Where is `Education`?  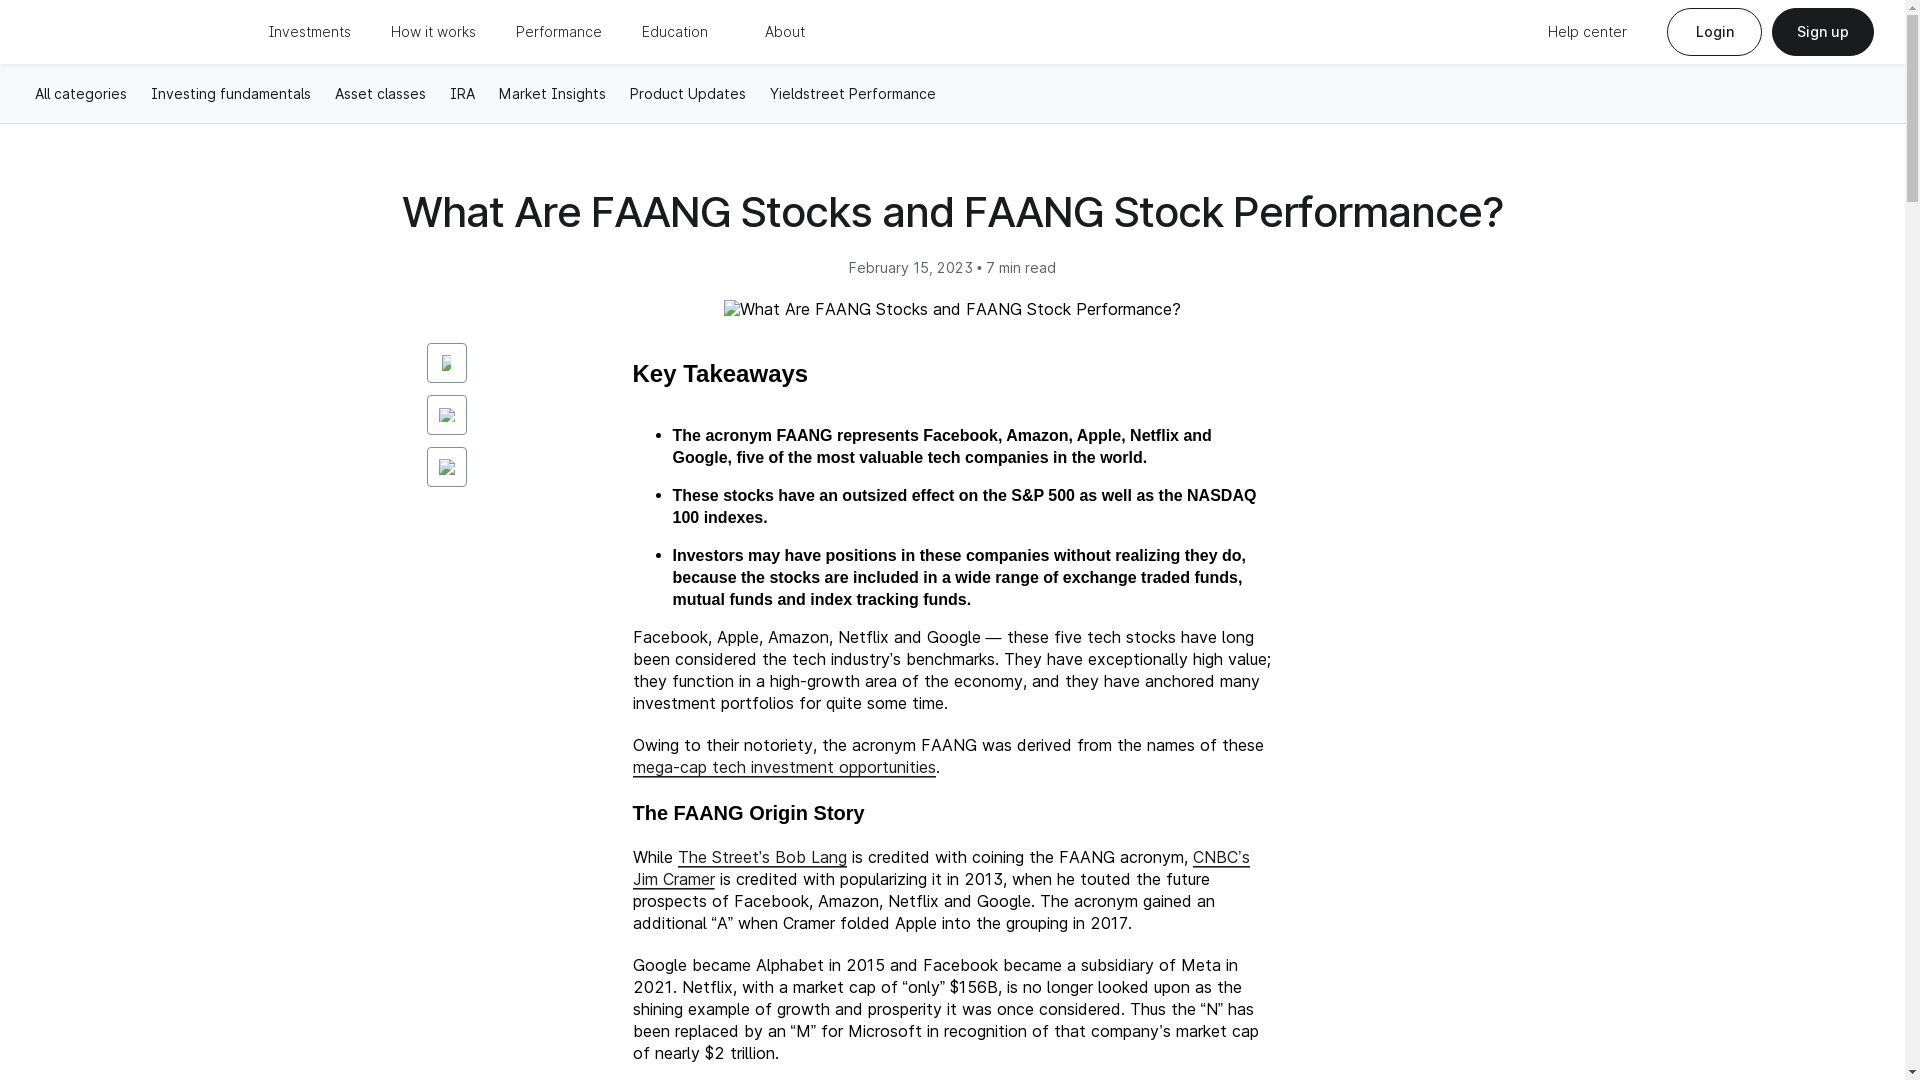
Education is located at coordinates (674, 32).